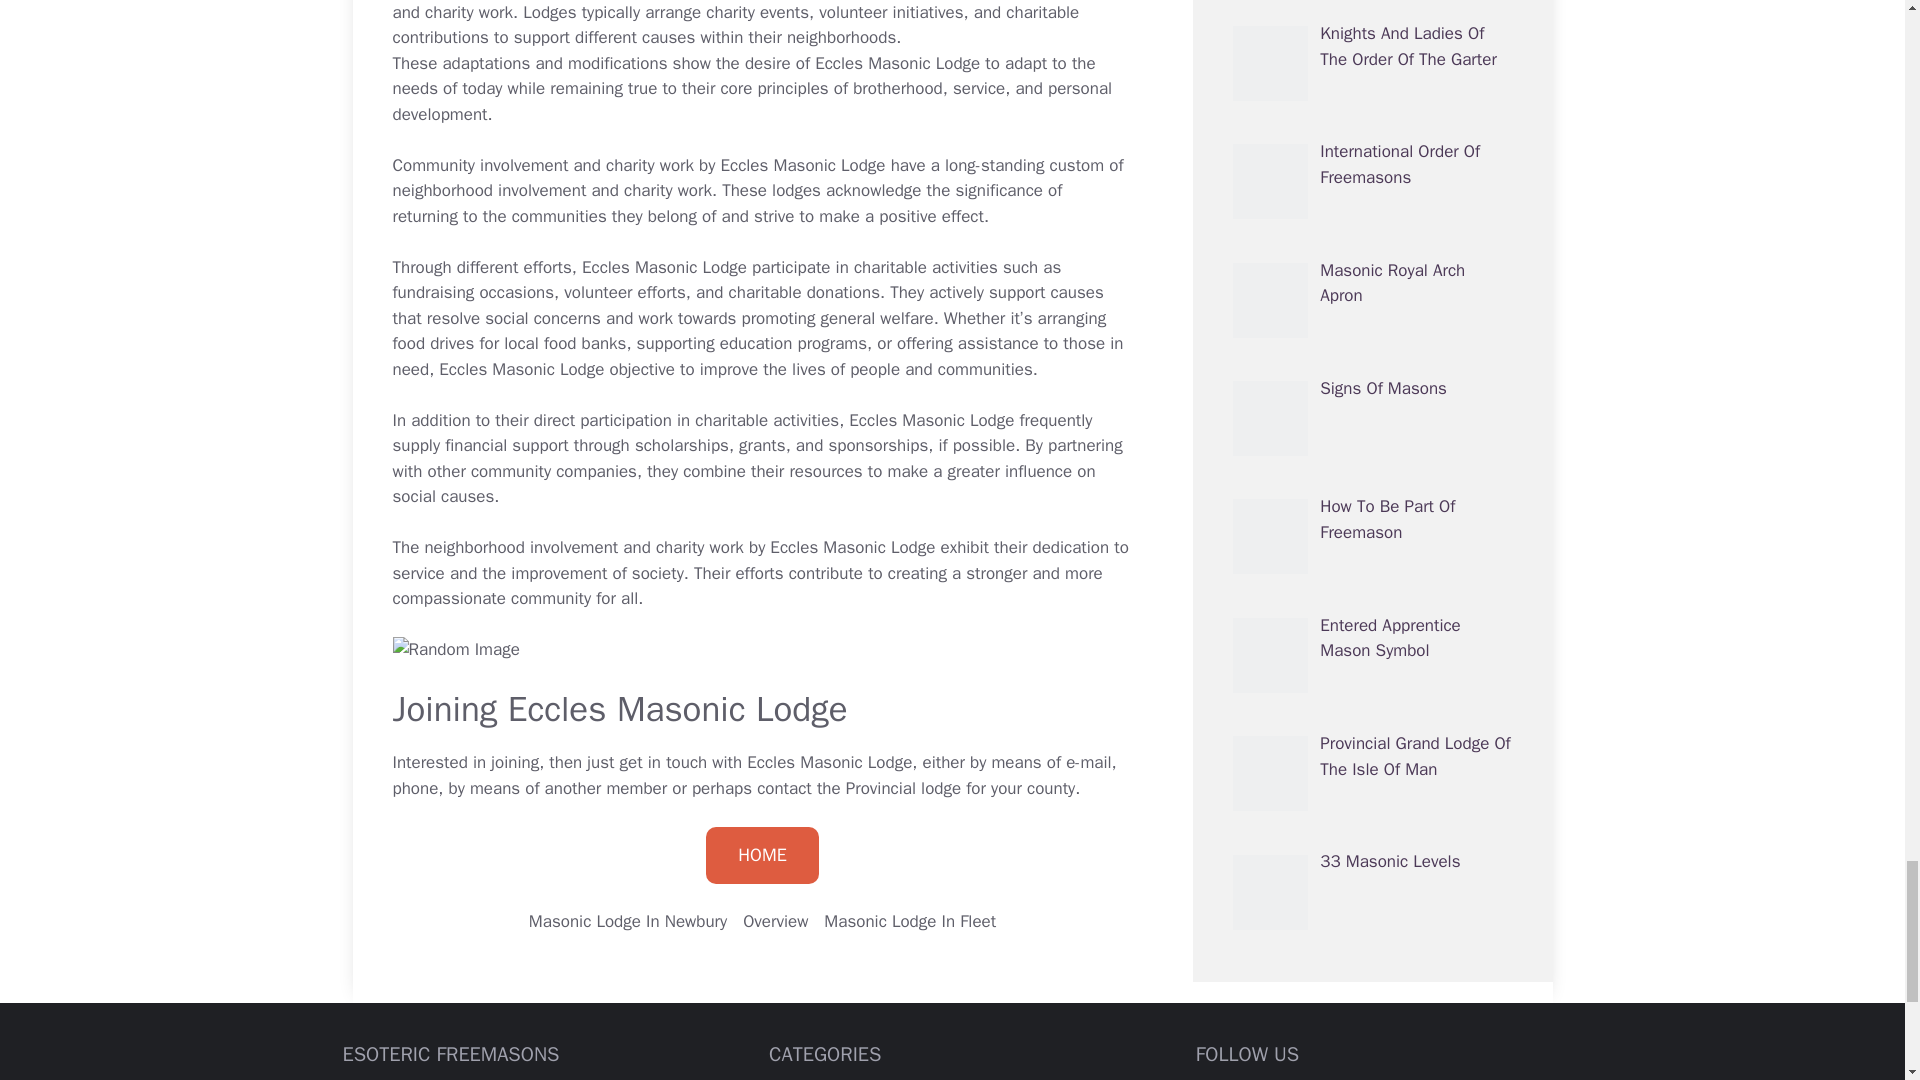 The width and height of the screenshot is (1920, 1080). Describe the element at coordinates (762, 856) in the screenshot. I see `HOME` at that location.